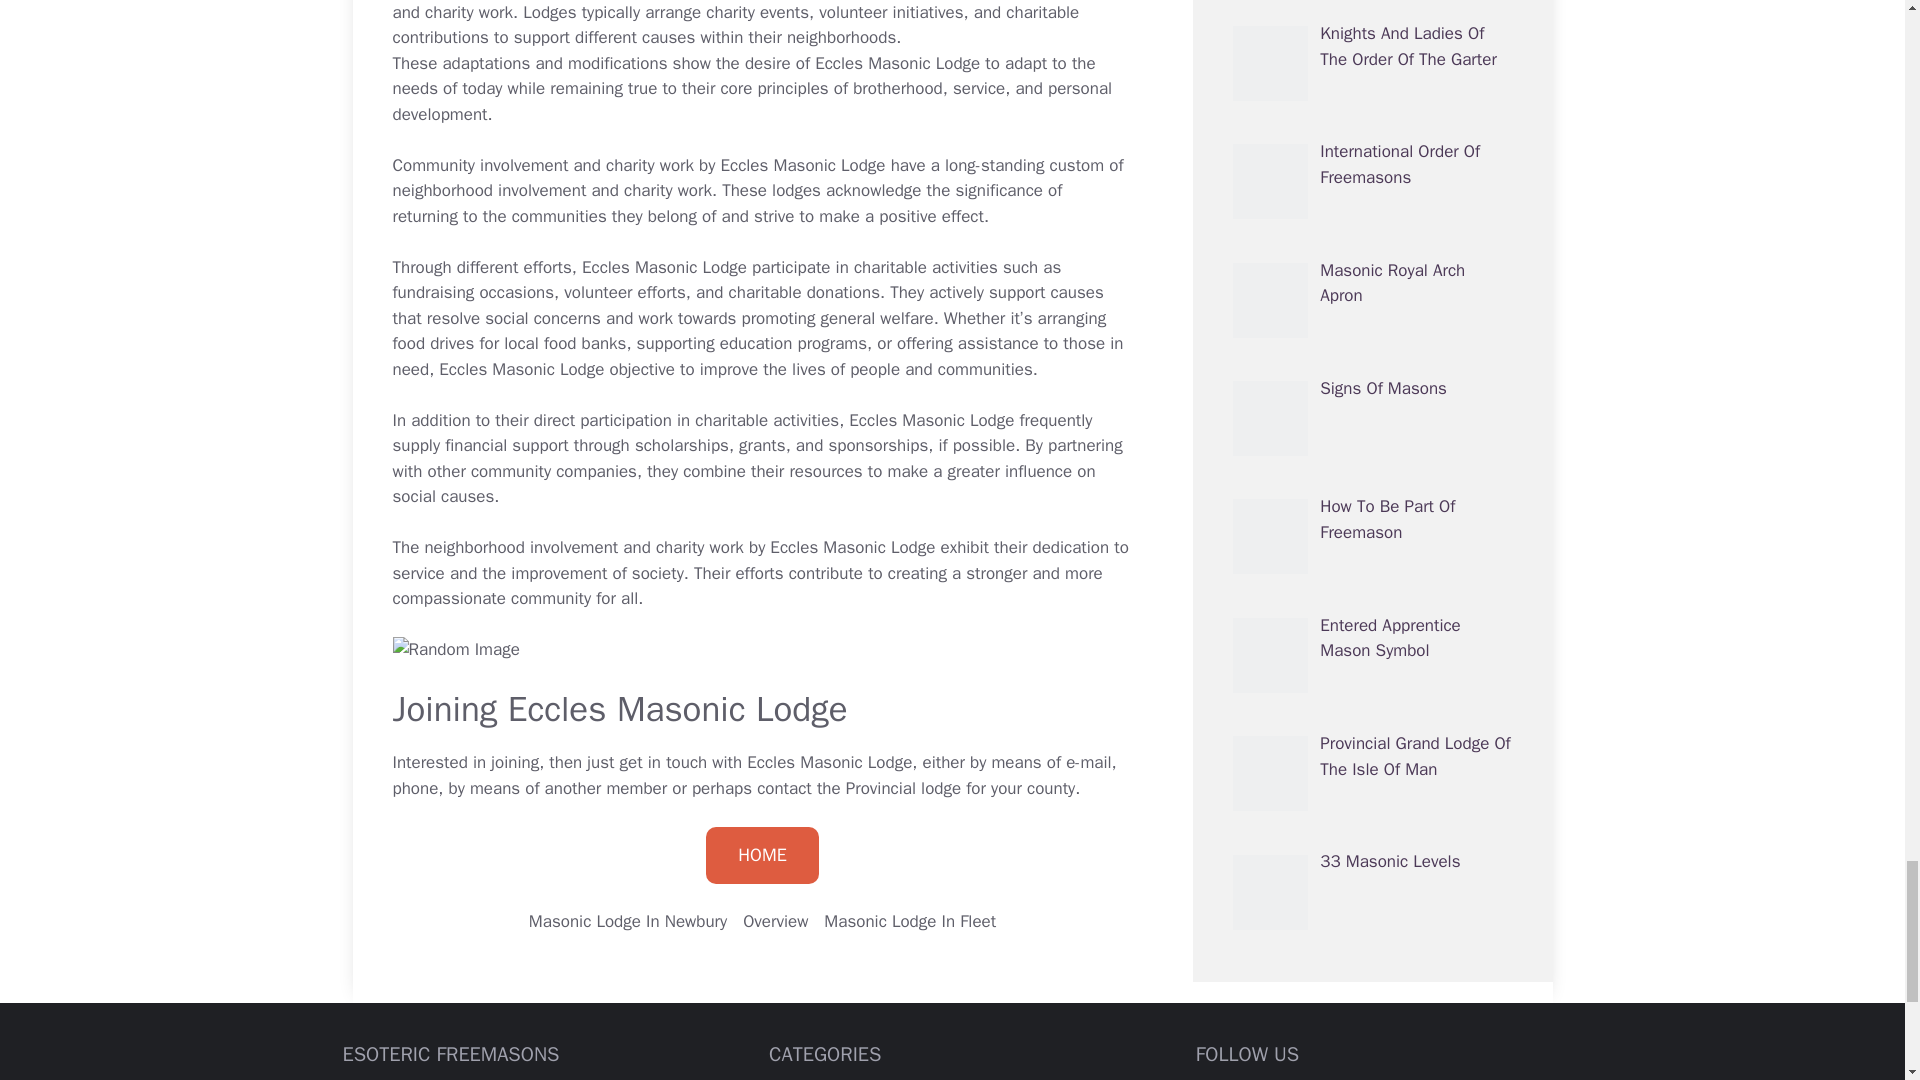 The width and height of the screenshot is (1920, 1080). Describe the element at coordinates (762, 856) in the screenshot. I see `HOME` at that location.